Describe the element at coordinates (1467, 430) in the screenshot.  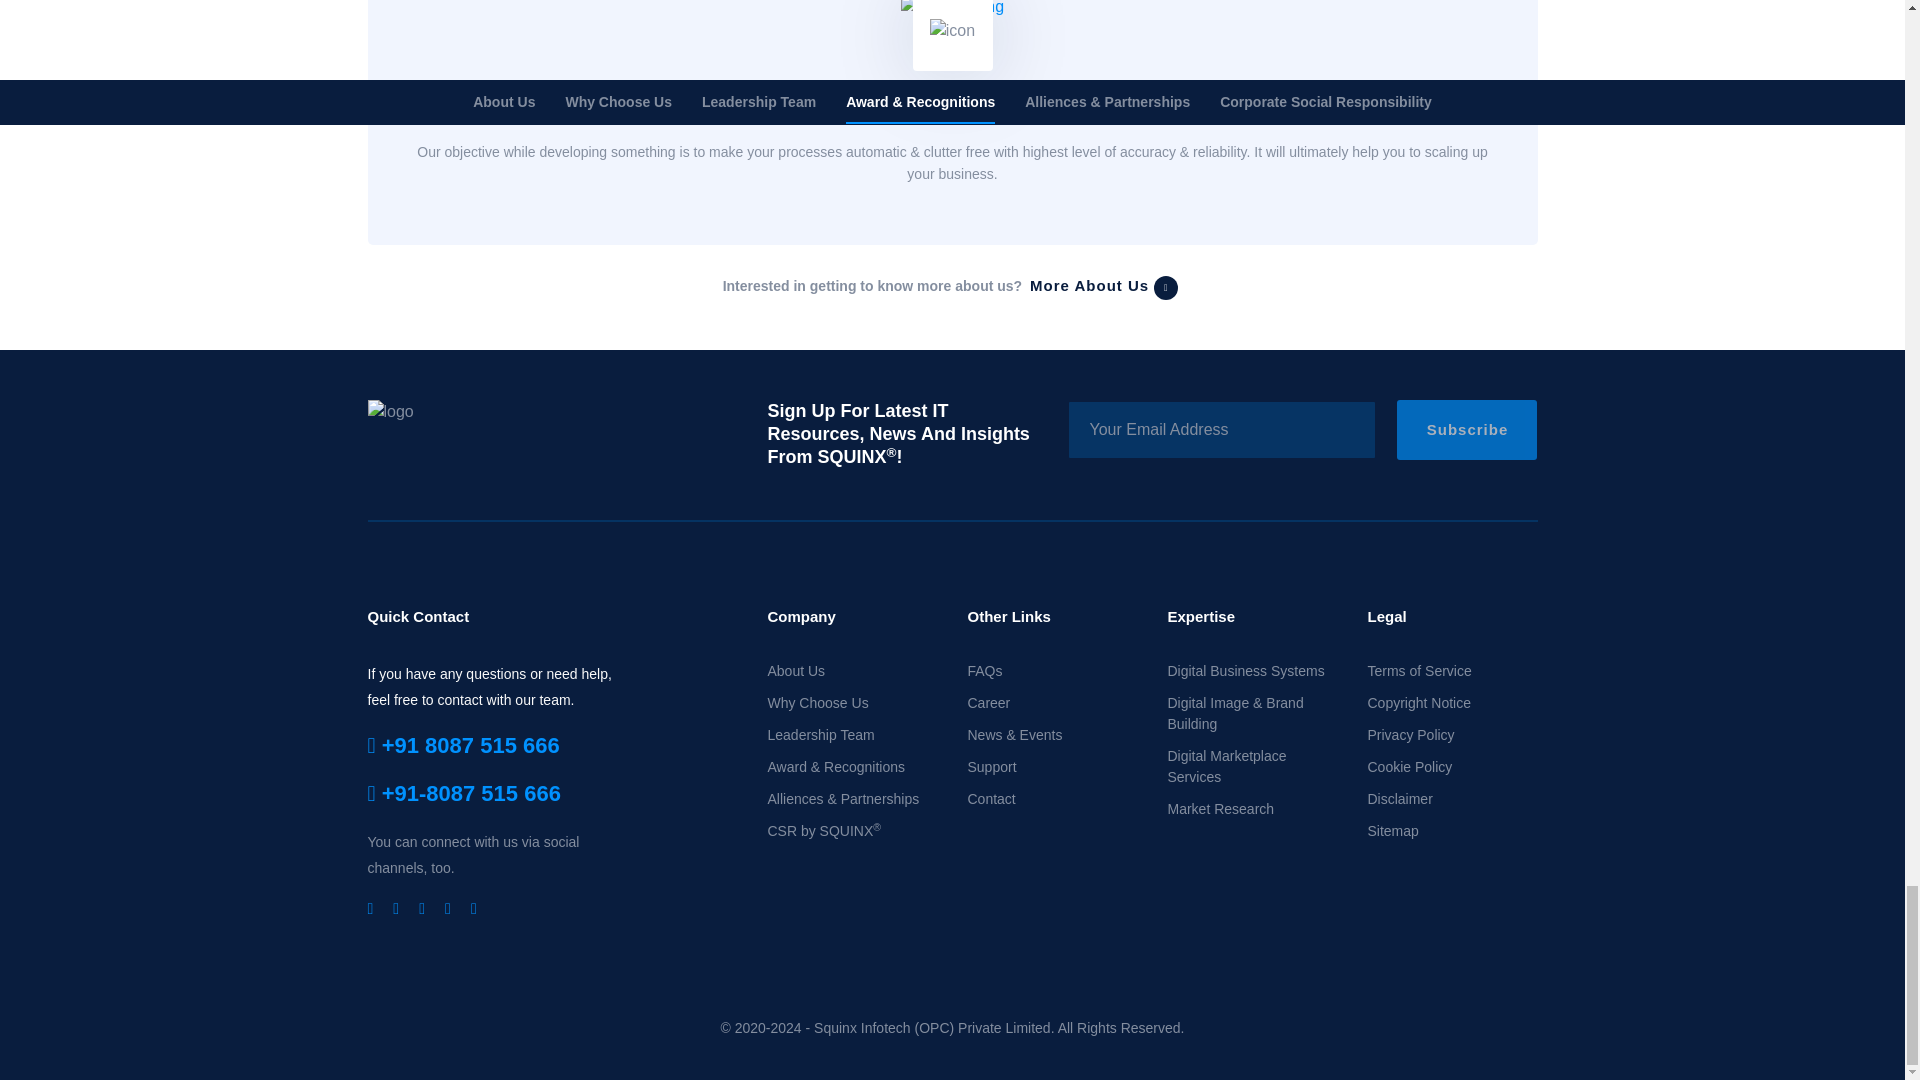
I see `Subscribe` at that location.